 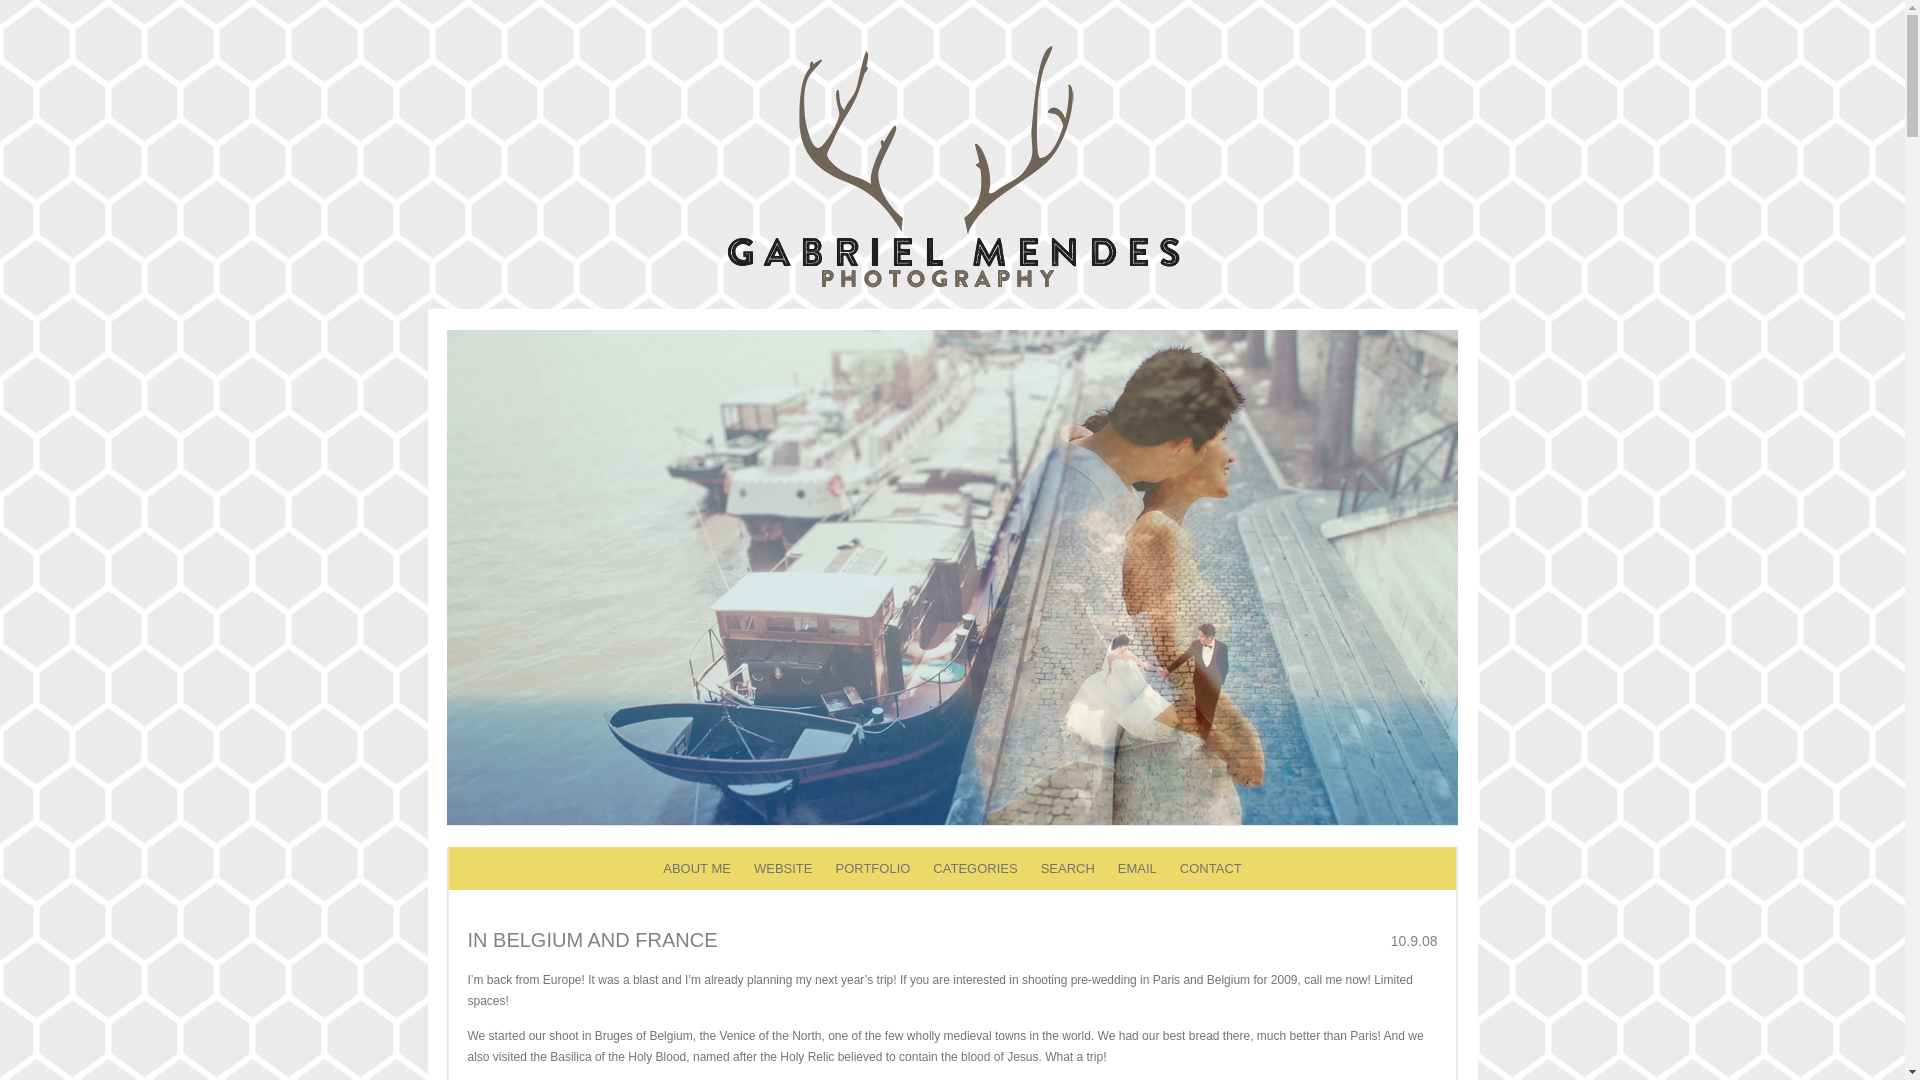 I want to click on ABOUT ME, so click(x=696, y=868).